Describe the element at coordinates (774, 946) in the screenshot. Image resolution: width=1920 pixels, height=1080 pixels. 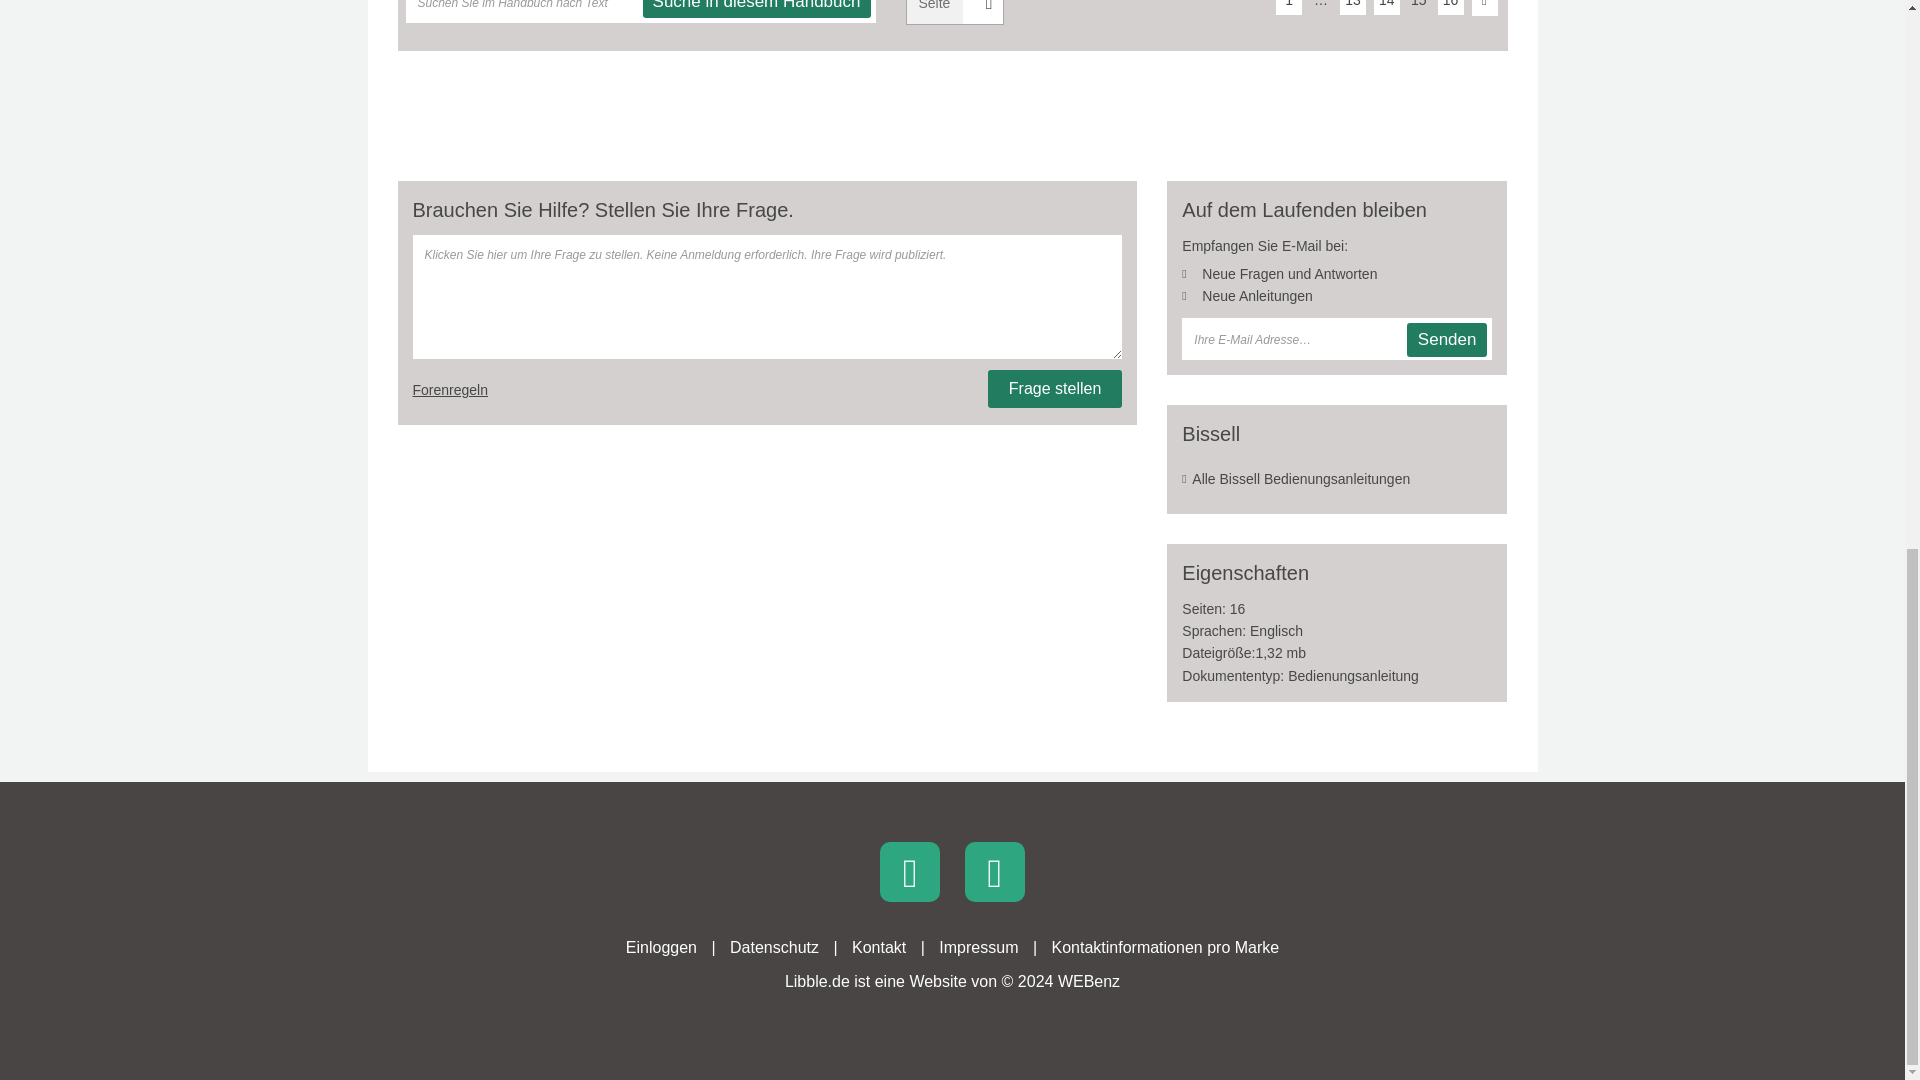
I see `Lesen Sie unsere Datenschutzbestimmungen` at that location.